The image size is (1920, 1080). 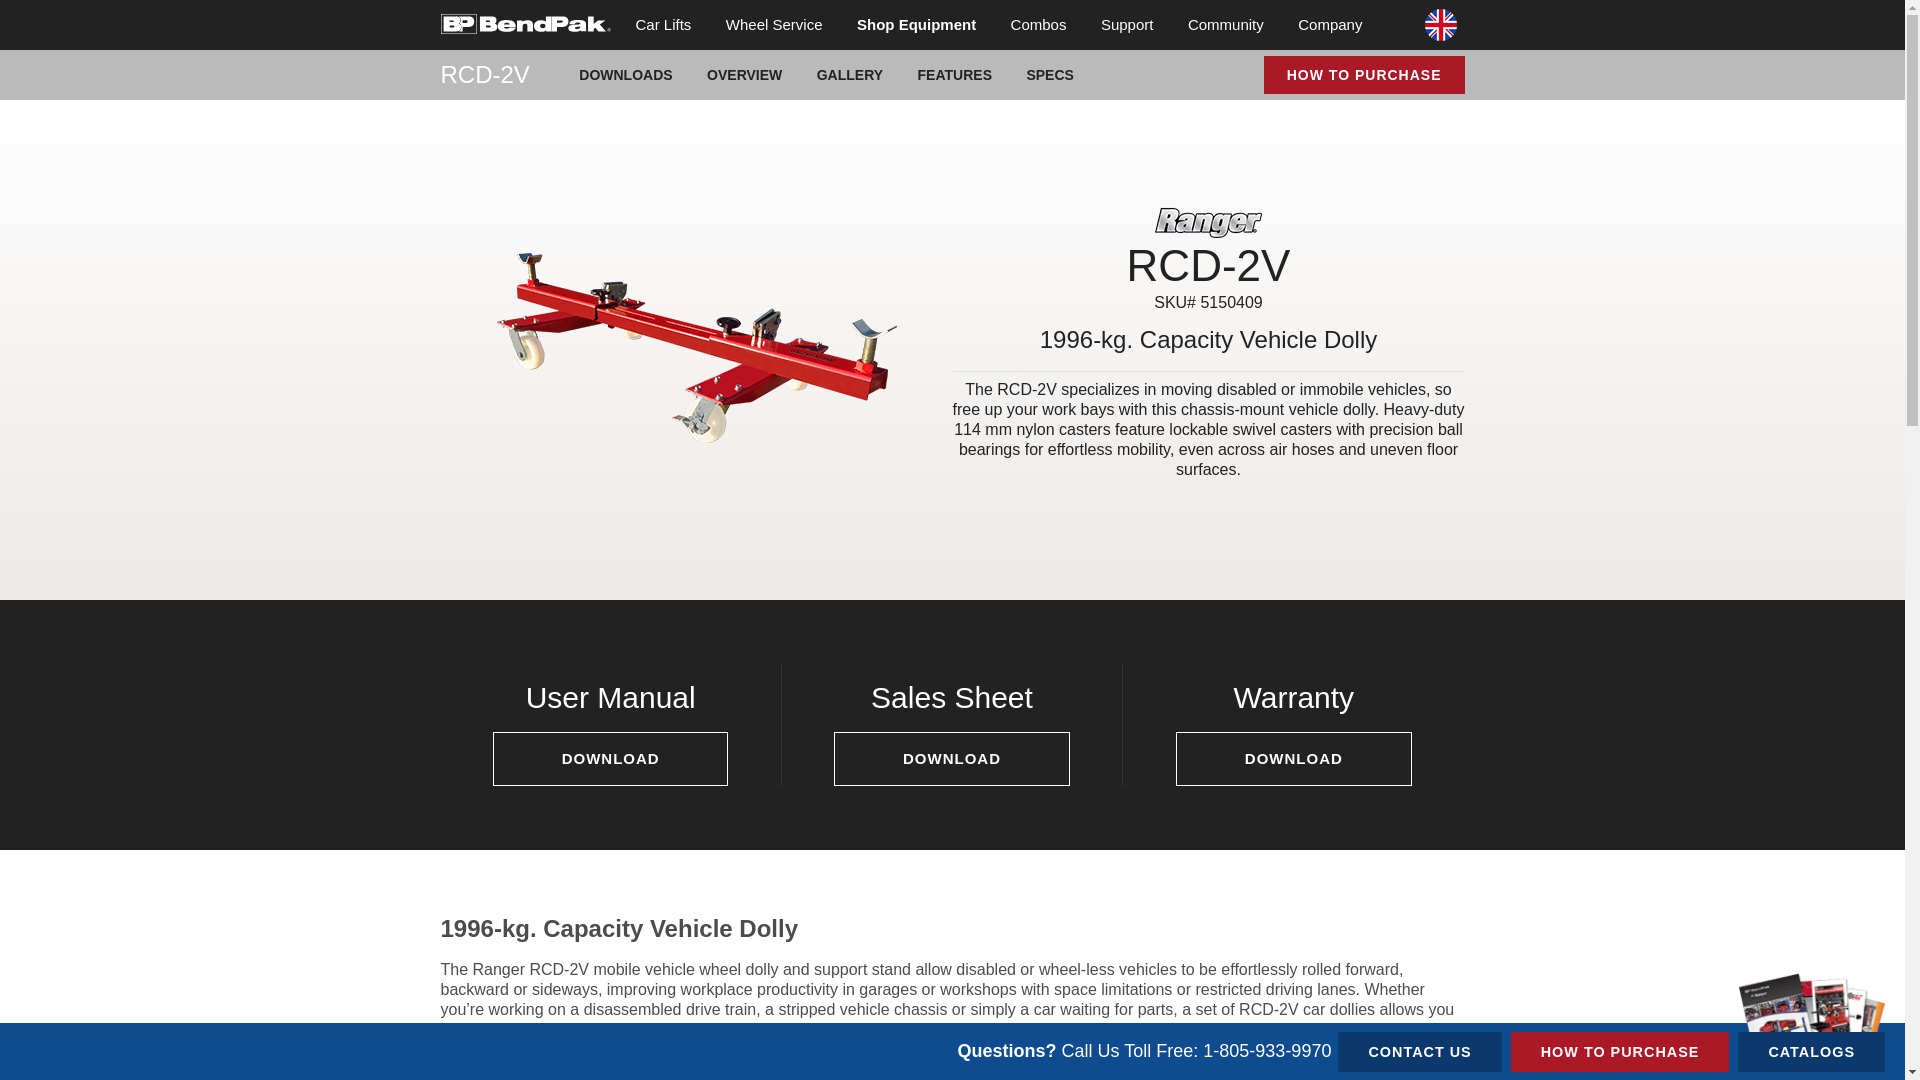 I want to click on Shop Equipment, so click(x=916, y=24).